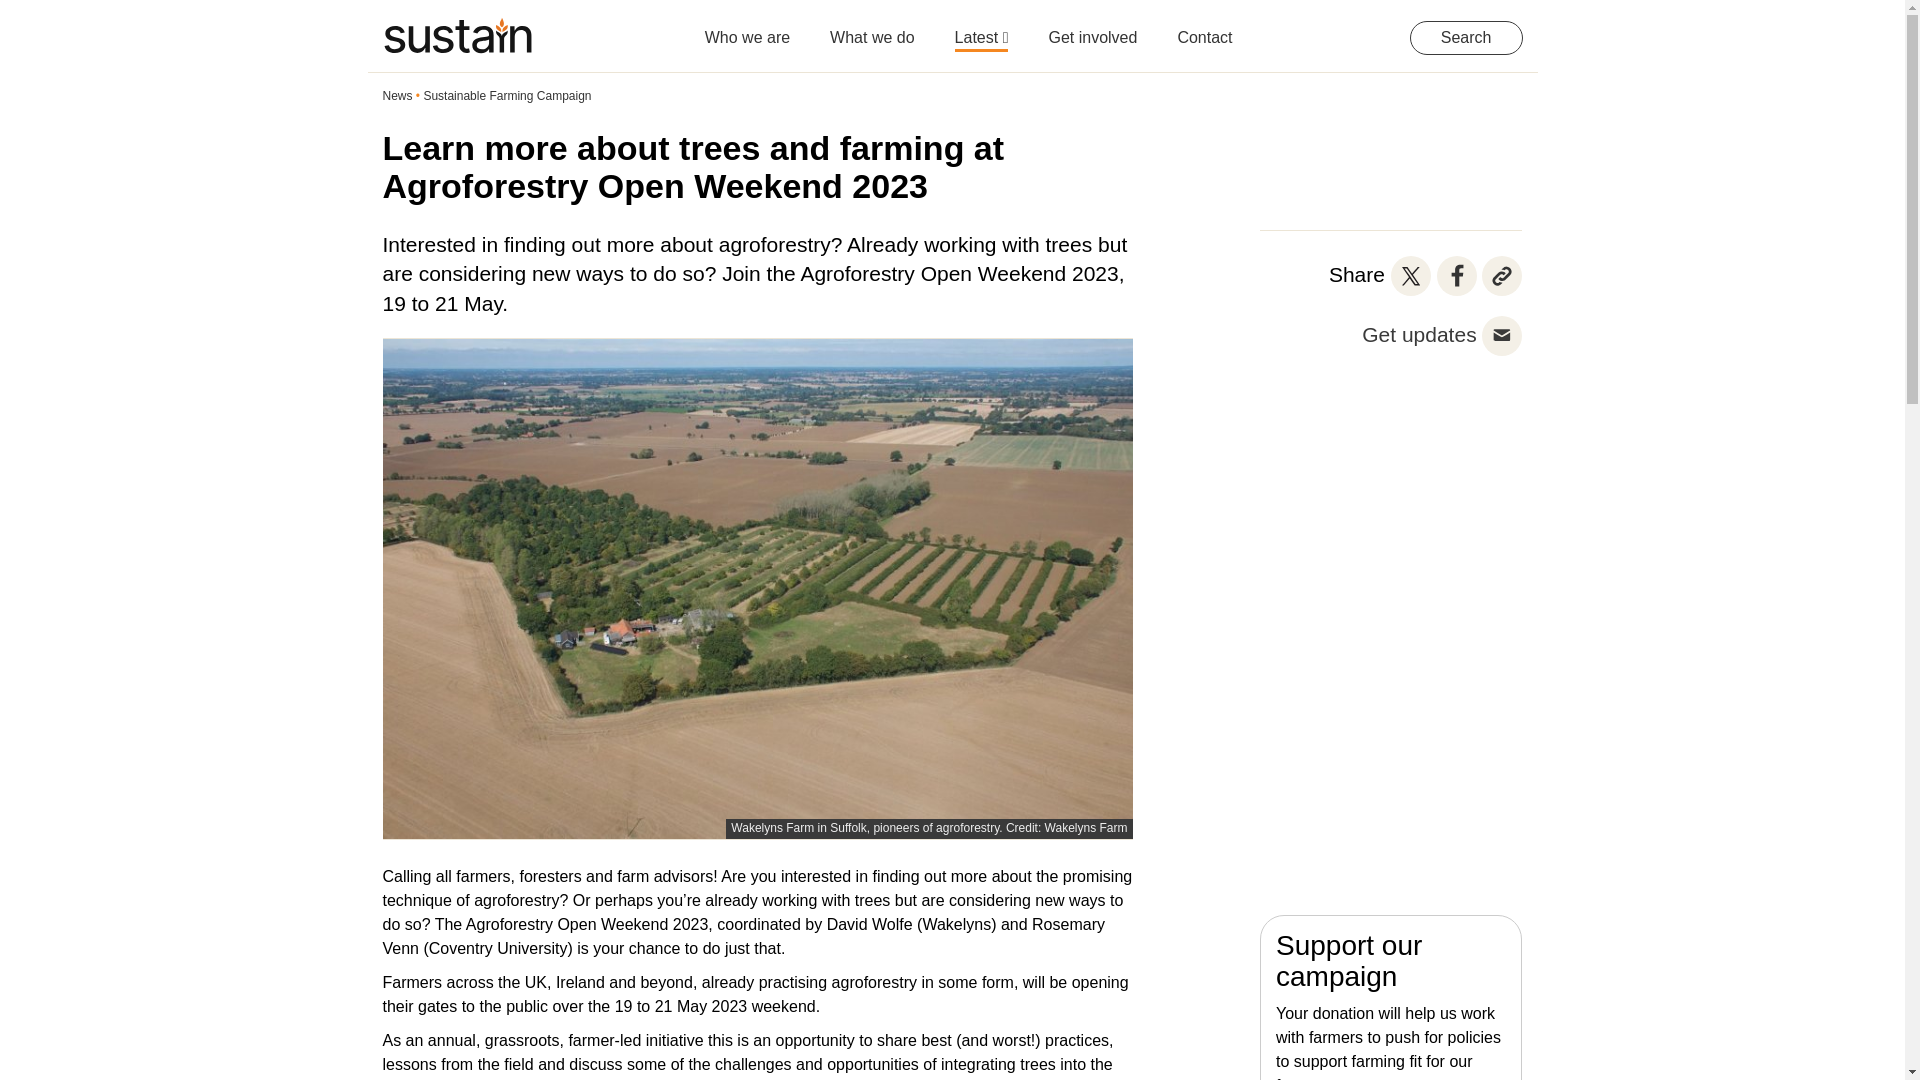 This screenshot has height=1080, width=1920. What do you see at coordinates (1502, 336) in the screenshot?
I see `Get updates` at bounding box center [1502, 336].